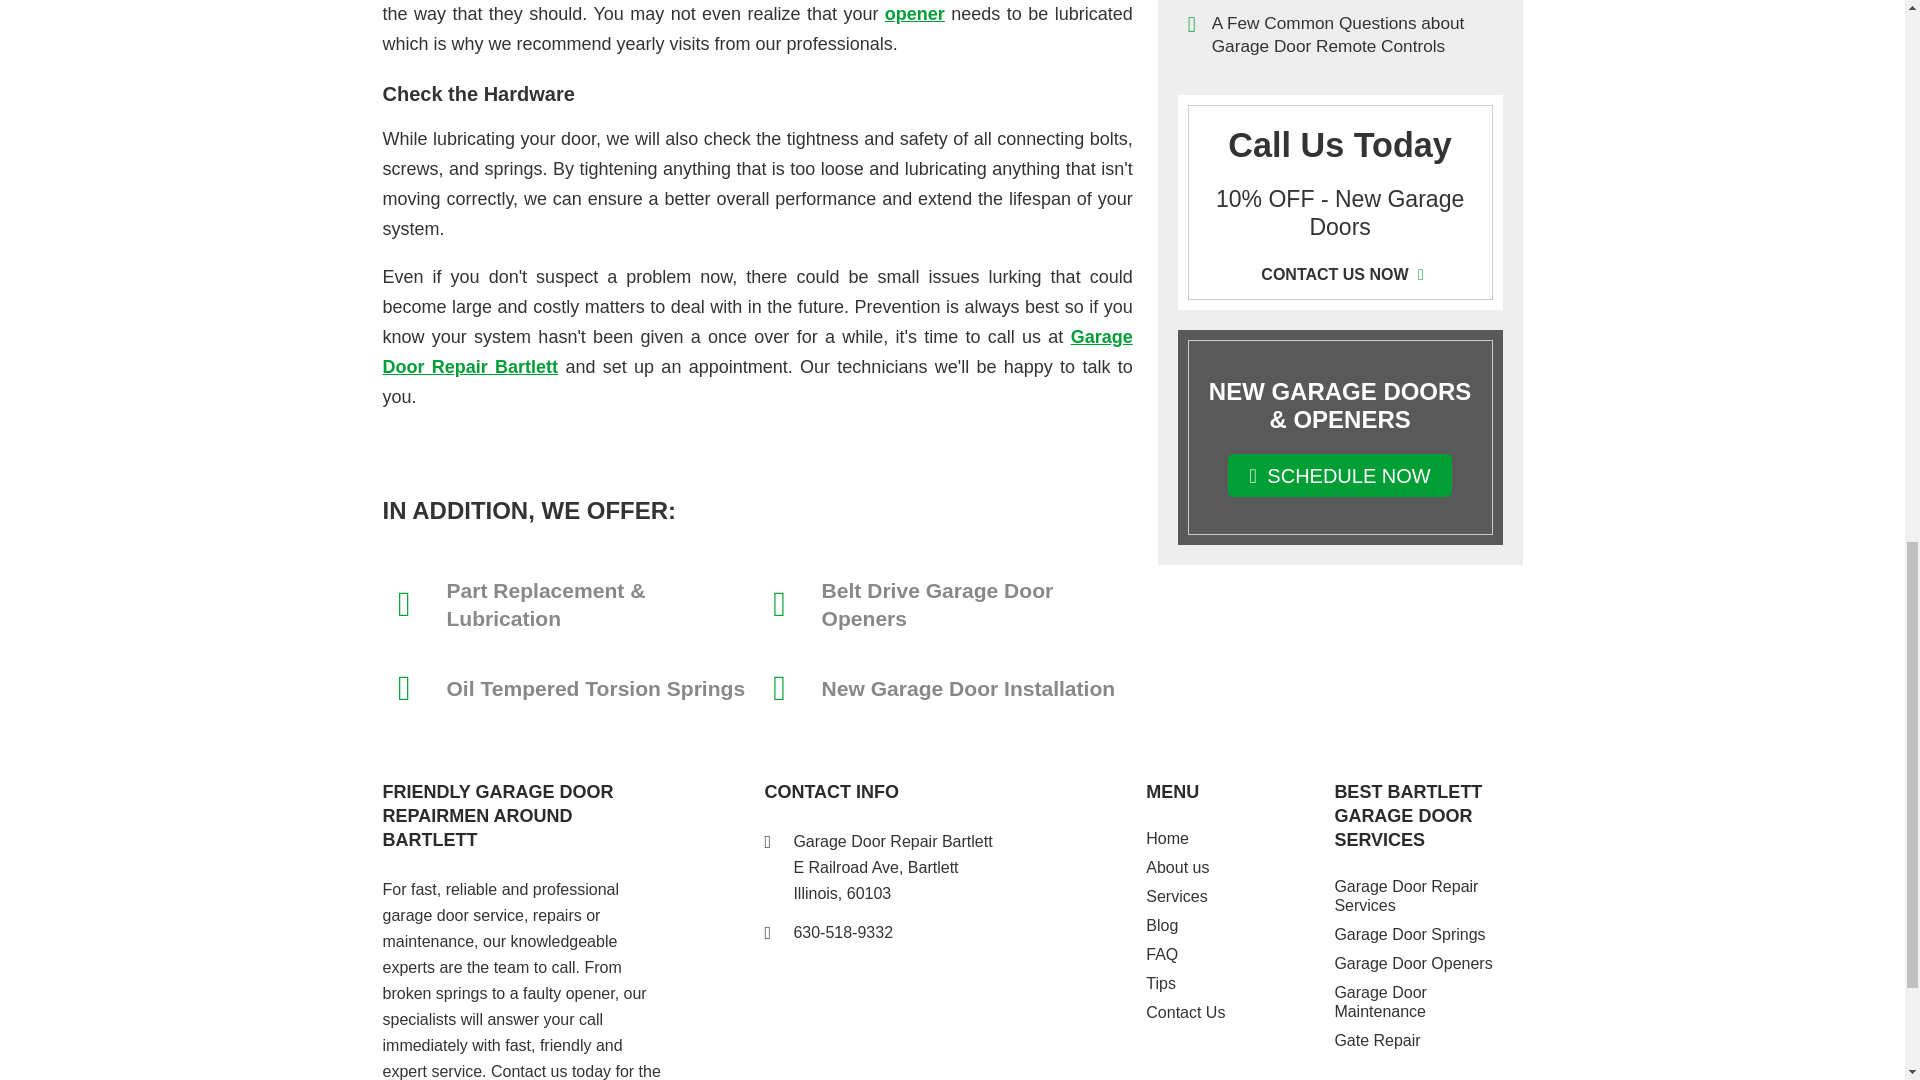  Describe the element at coordinates (1340, 274) in the screenshot. I see `CONTACT US NOW` at that location.